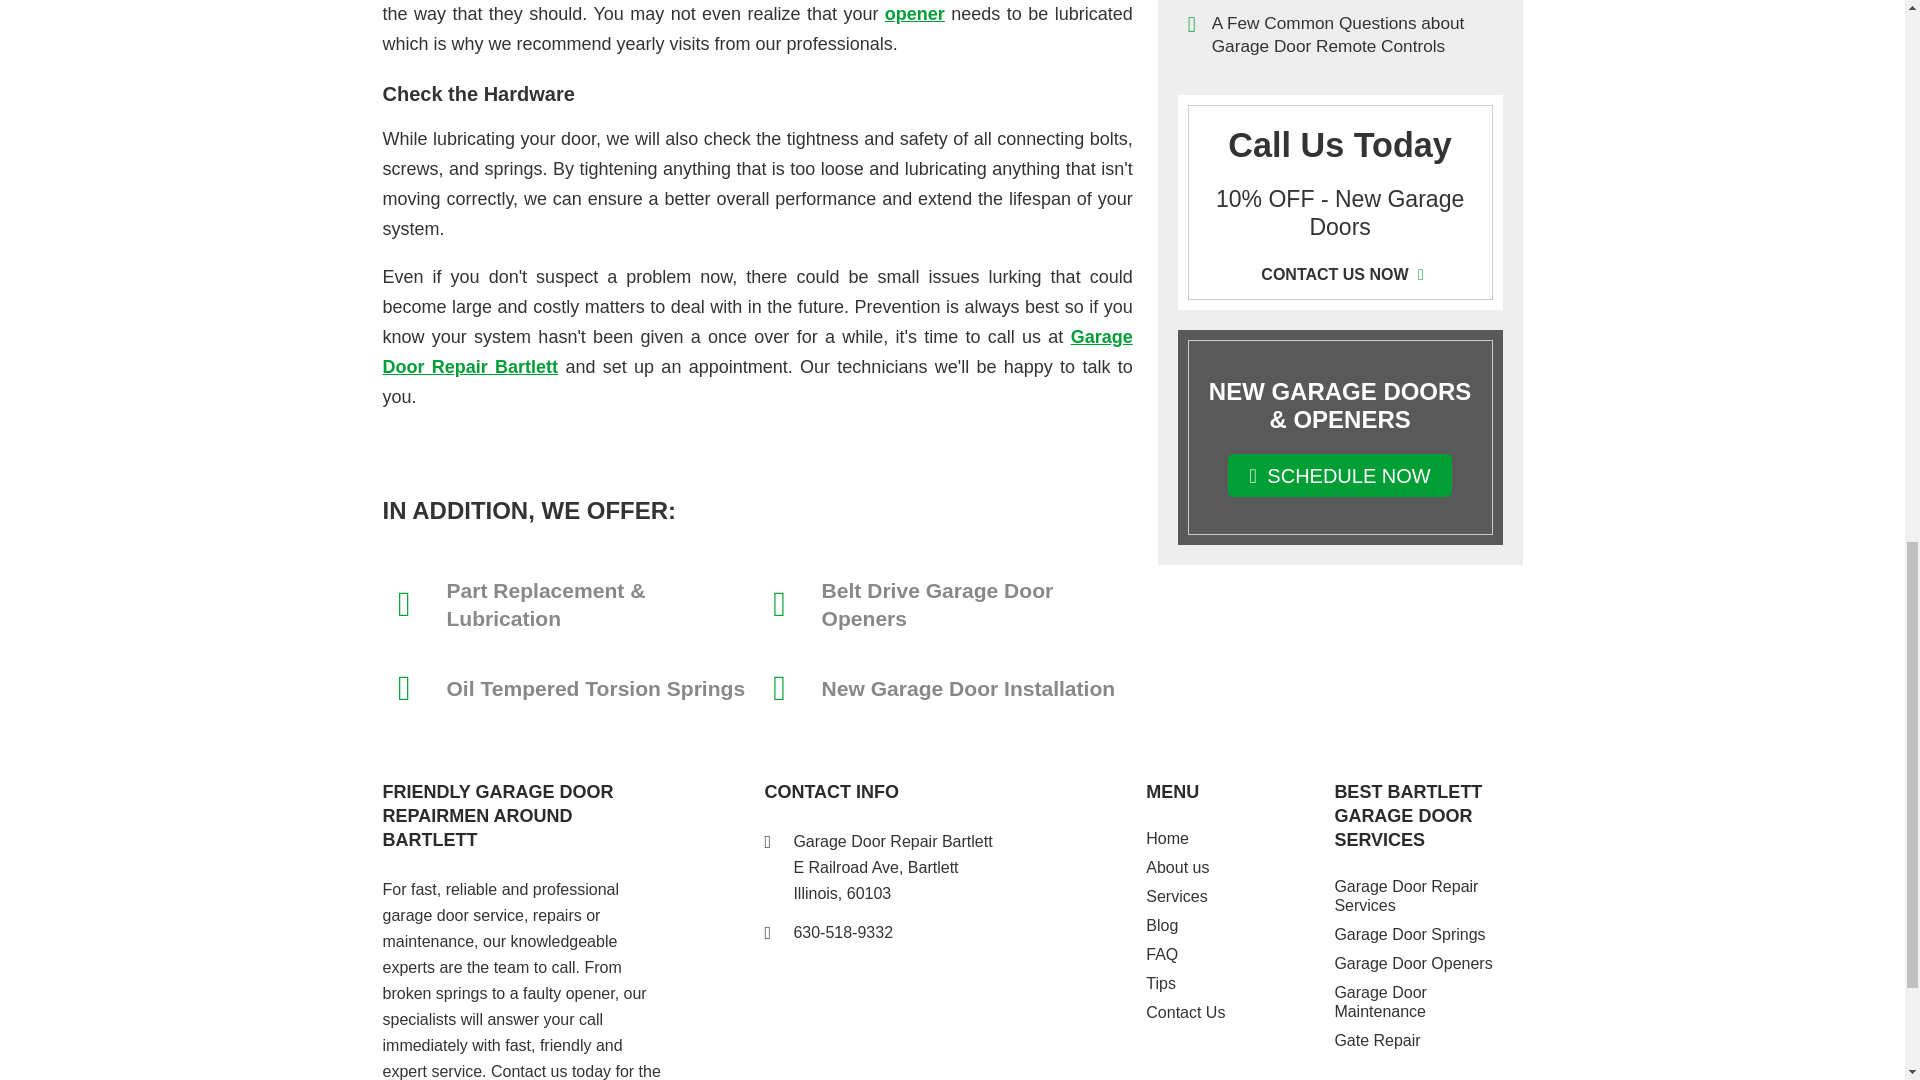  Describe the element at coordinates (1340, 274) in the screenshot. I see `CONTACT US NOW` at that location.